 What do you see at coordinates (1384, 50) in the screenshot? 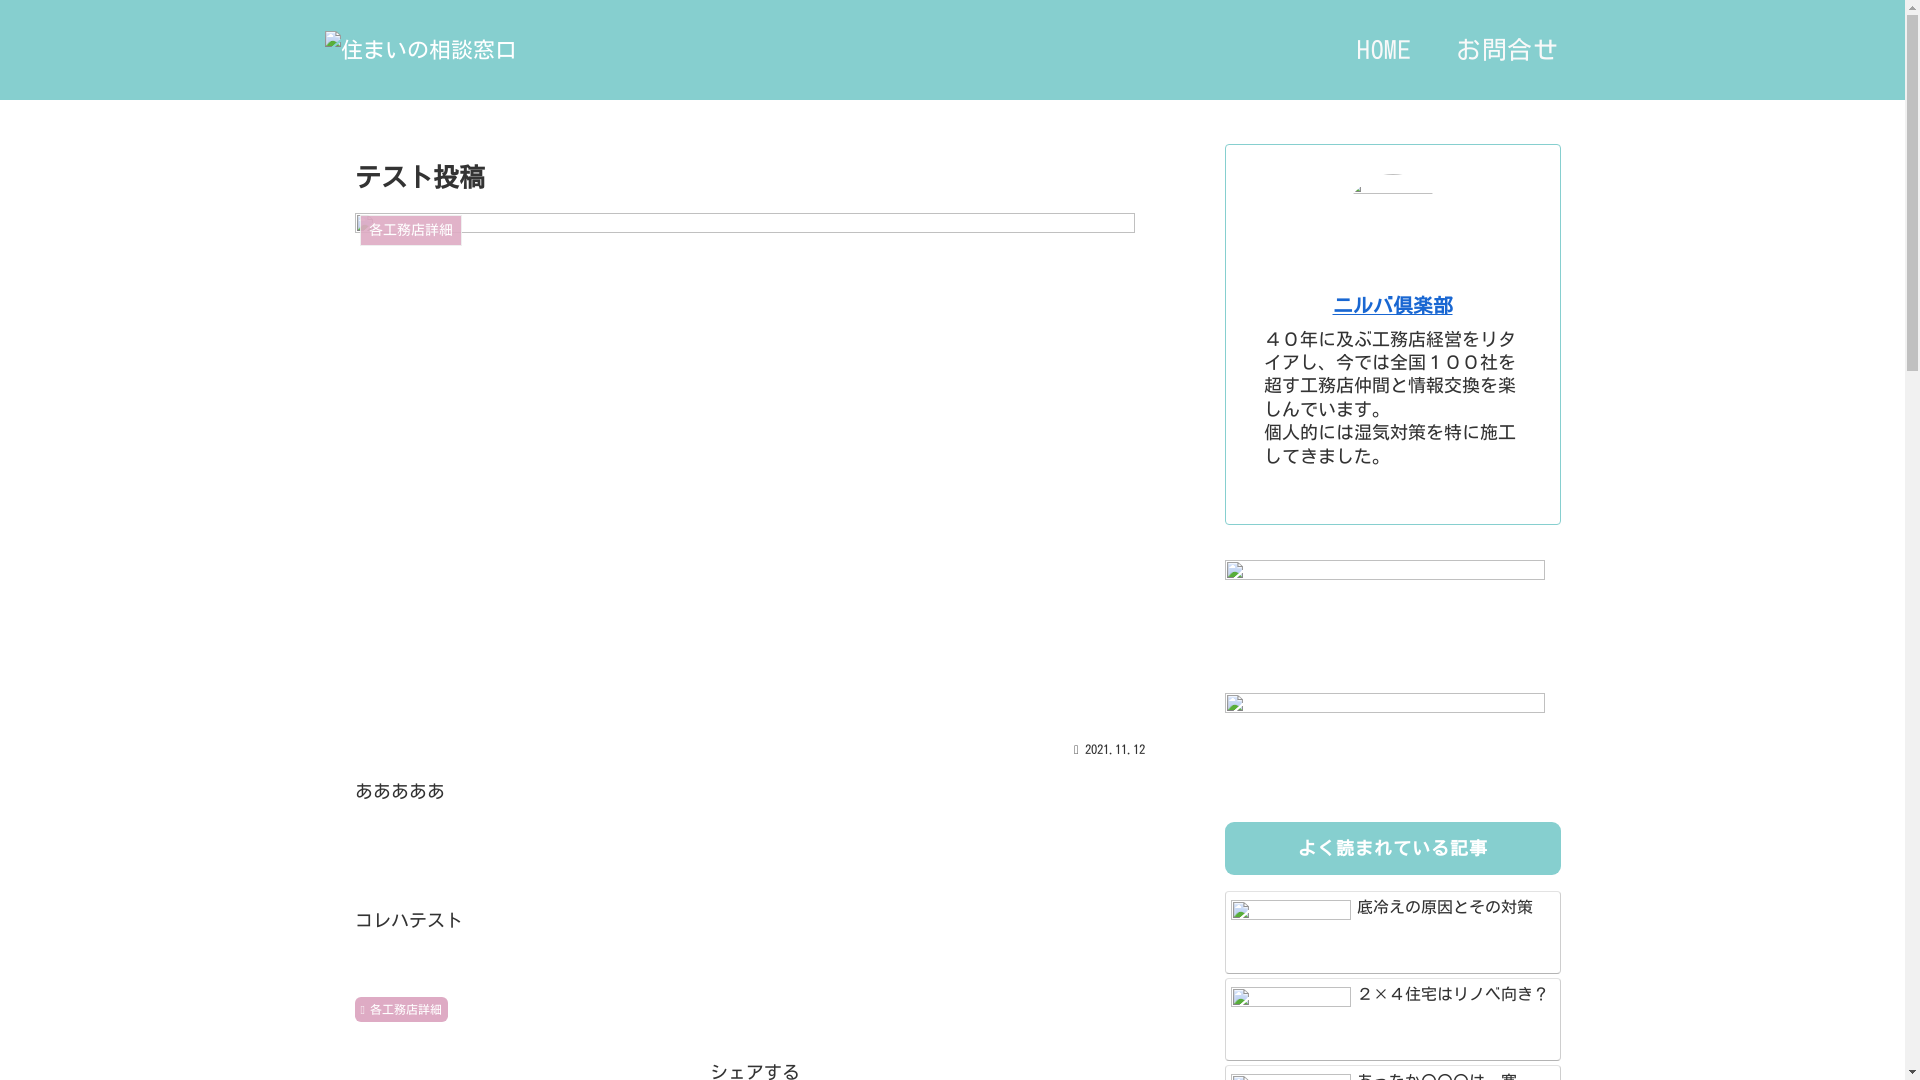
I see `HOME` at bounding box center [1384, 50].